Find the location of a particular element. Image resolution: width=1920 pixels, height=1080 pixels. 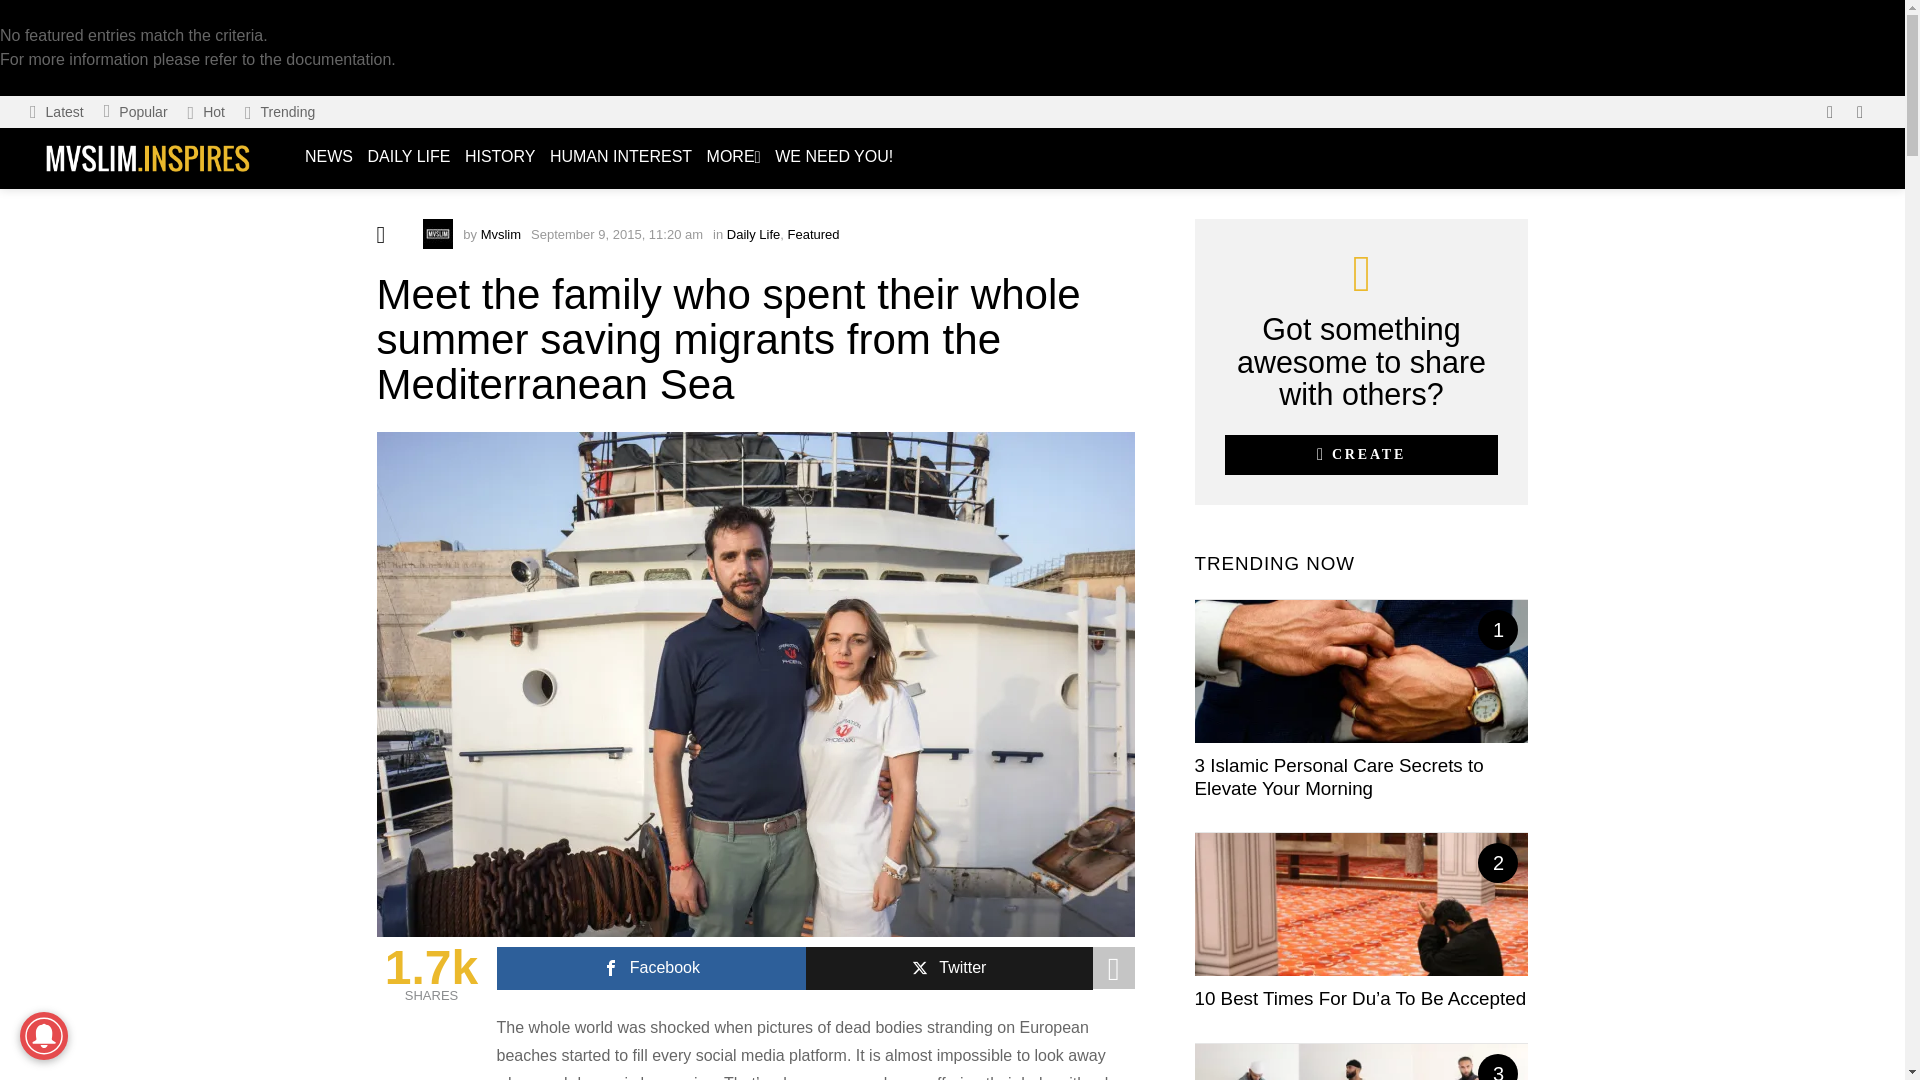

Popular is located at coordinates (136, 112).